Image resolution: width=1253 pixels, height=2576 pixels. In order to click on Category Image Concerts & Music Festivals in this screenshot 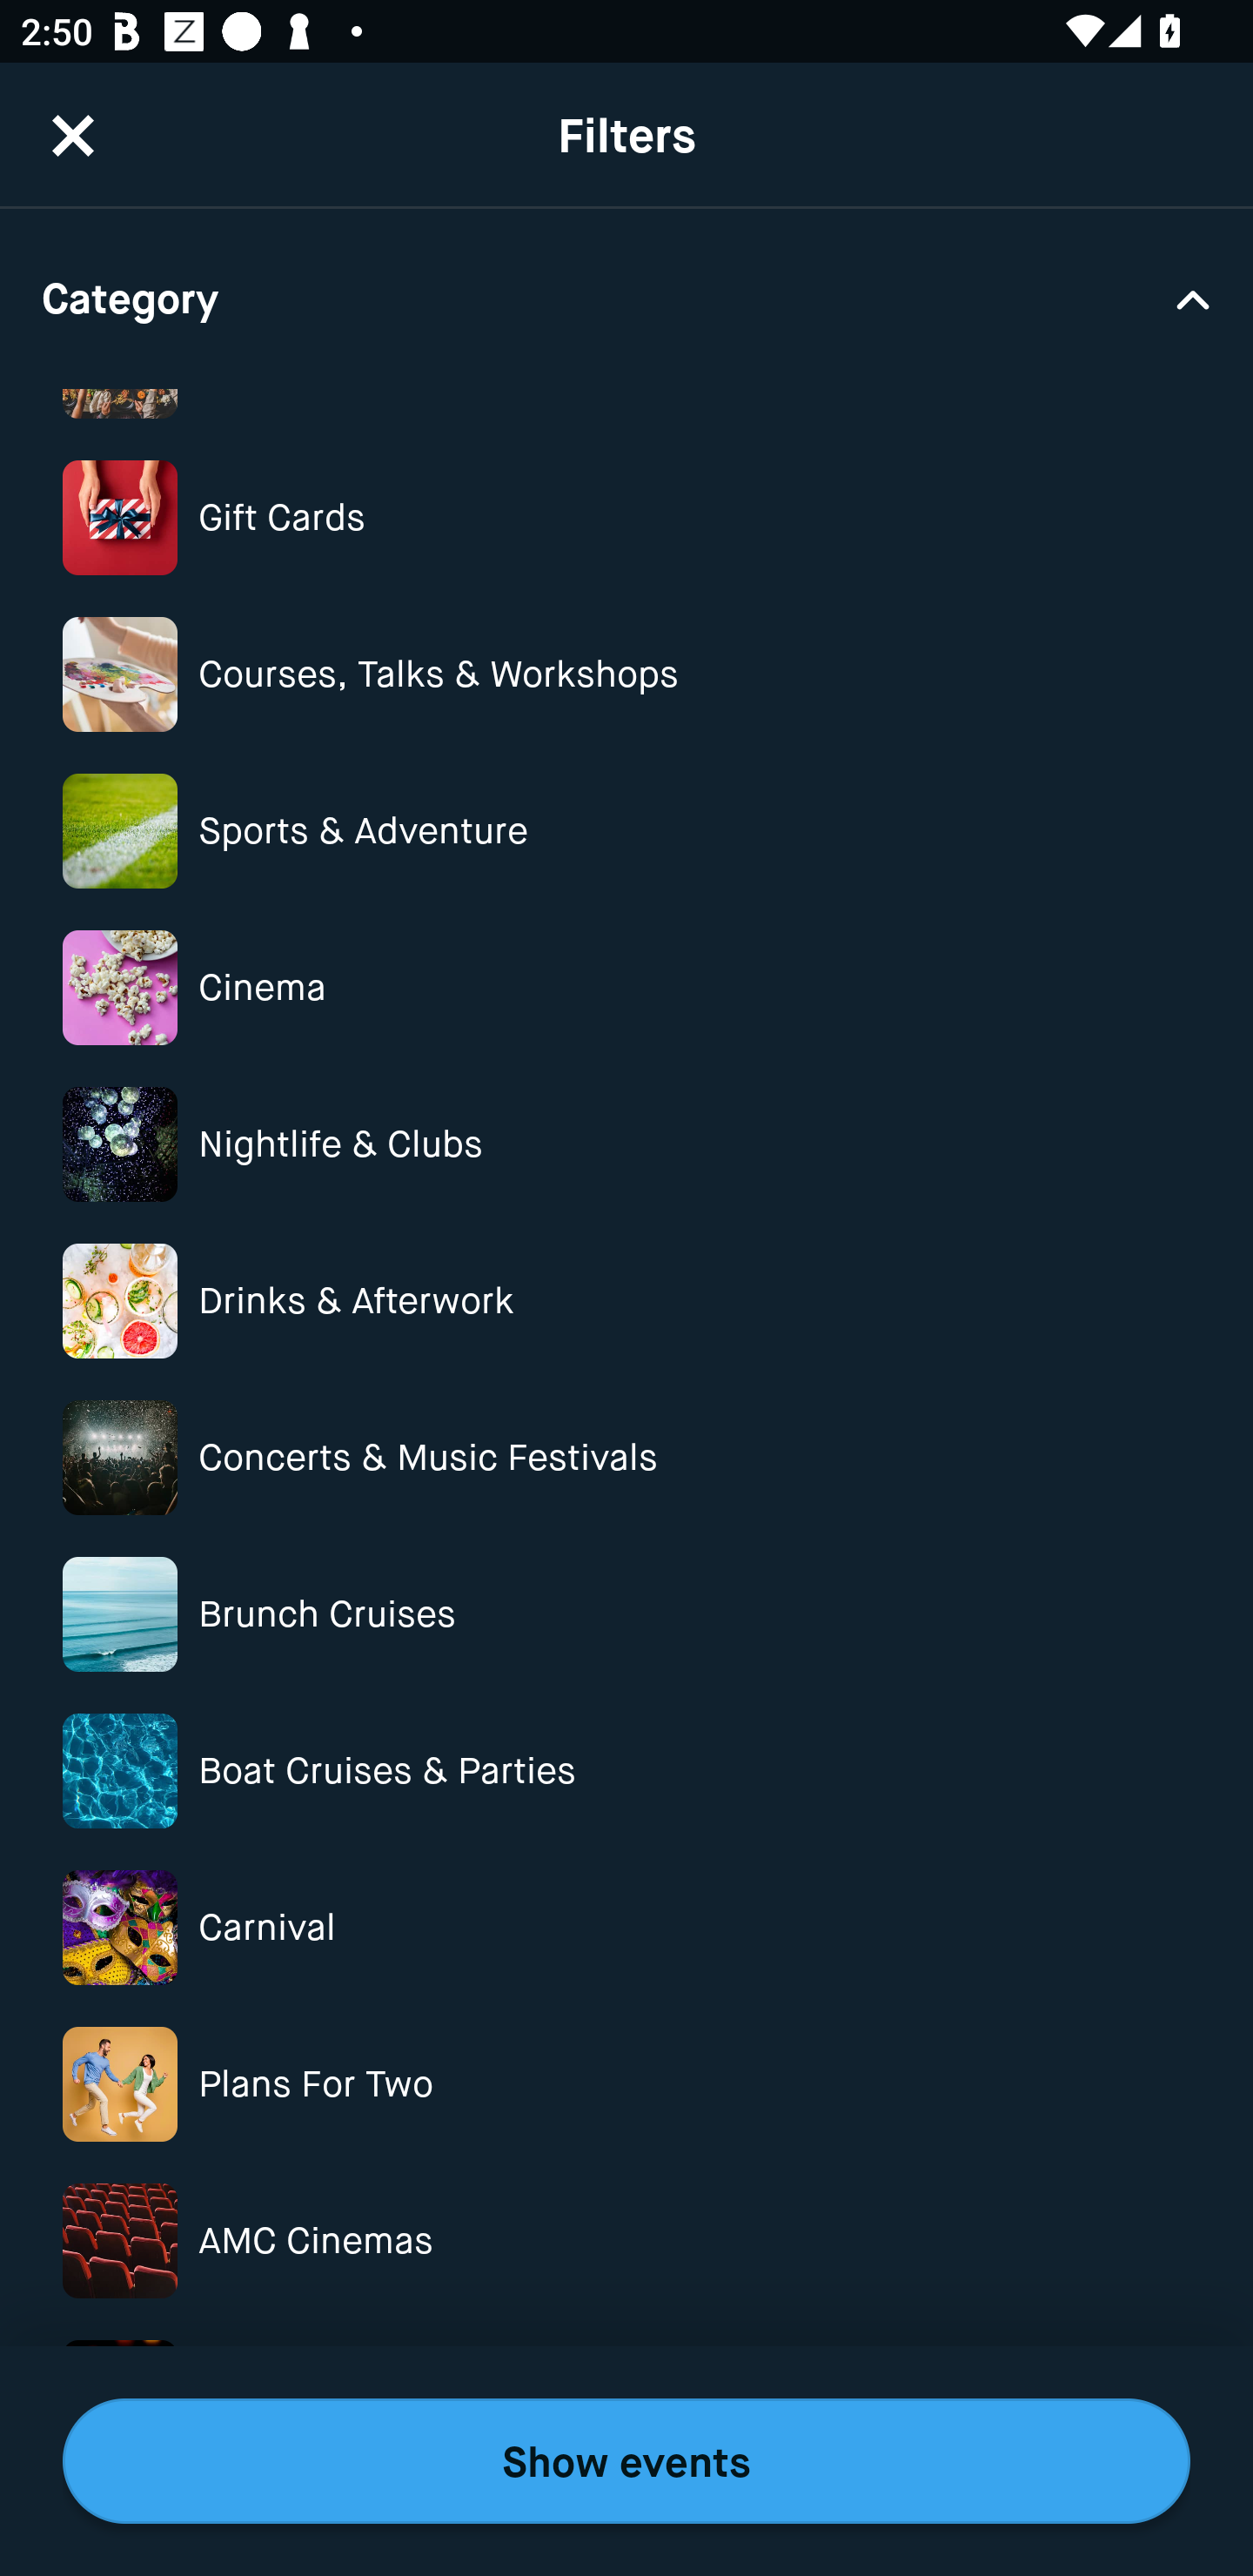, I will do `click(626, 1458)`.